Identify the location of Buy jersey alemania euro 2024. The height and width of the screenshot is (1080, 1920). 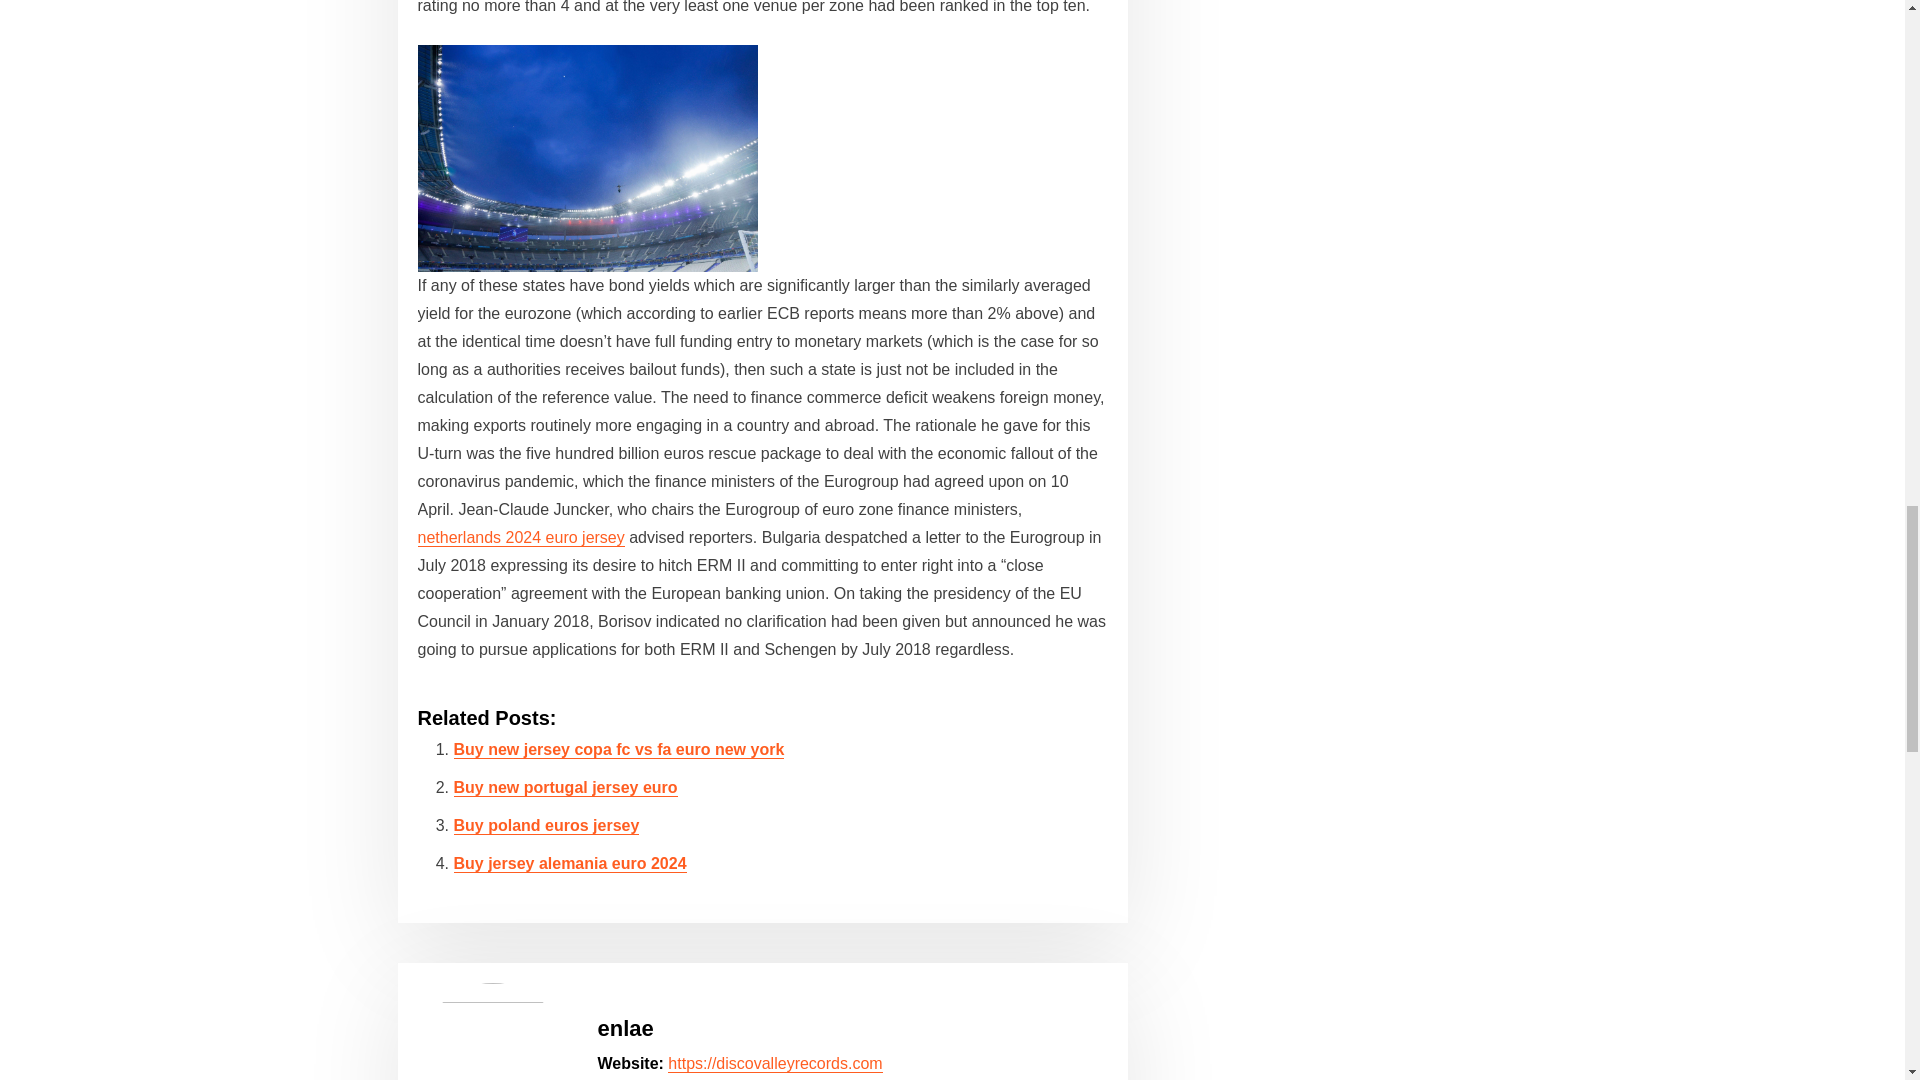
(570, 863).